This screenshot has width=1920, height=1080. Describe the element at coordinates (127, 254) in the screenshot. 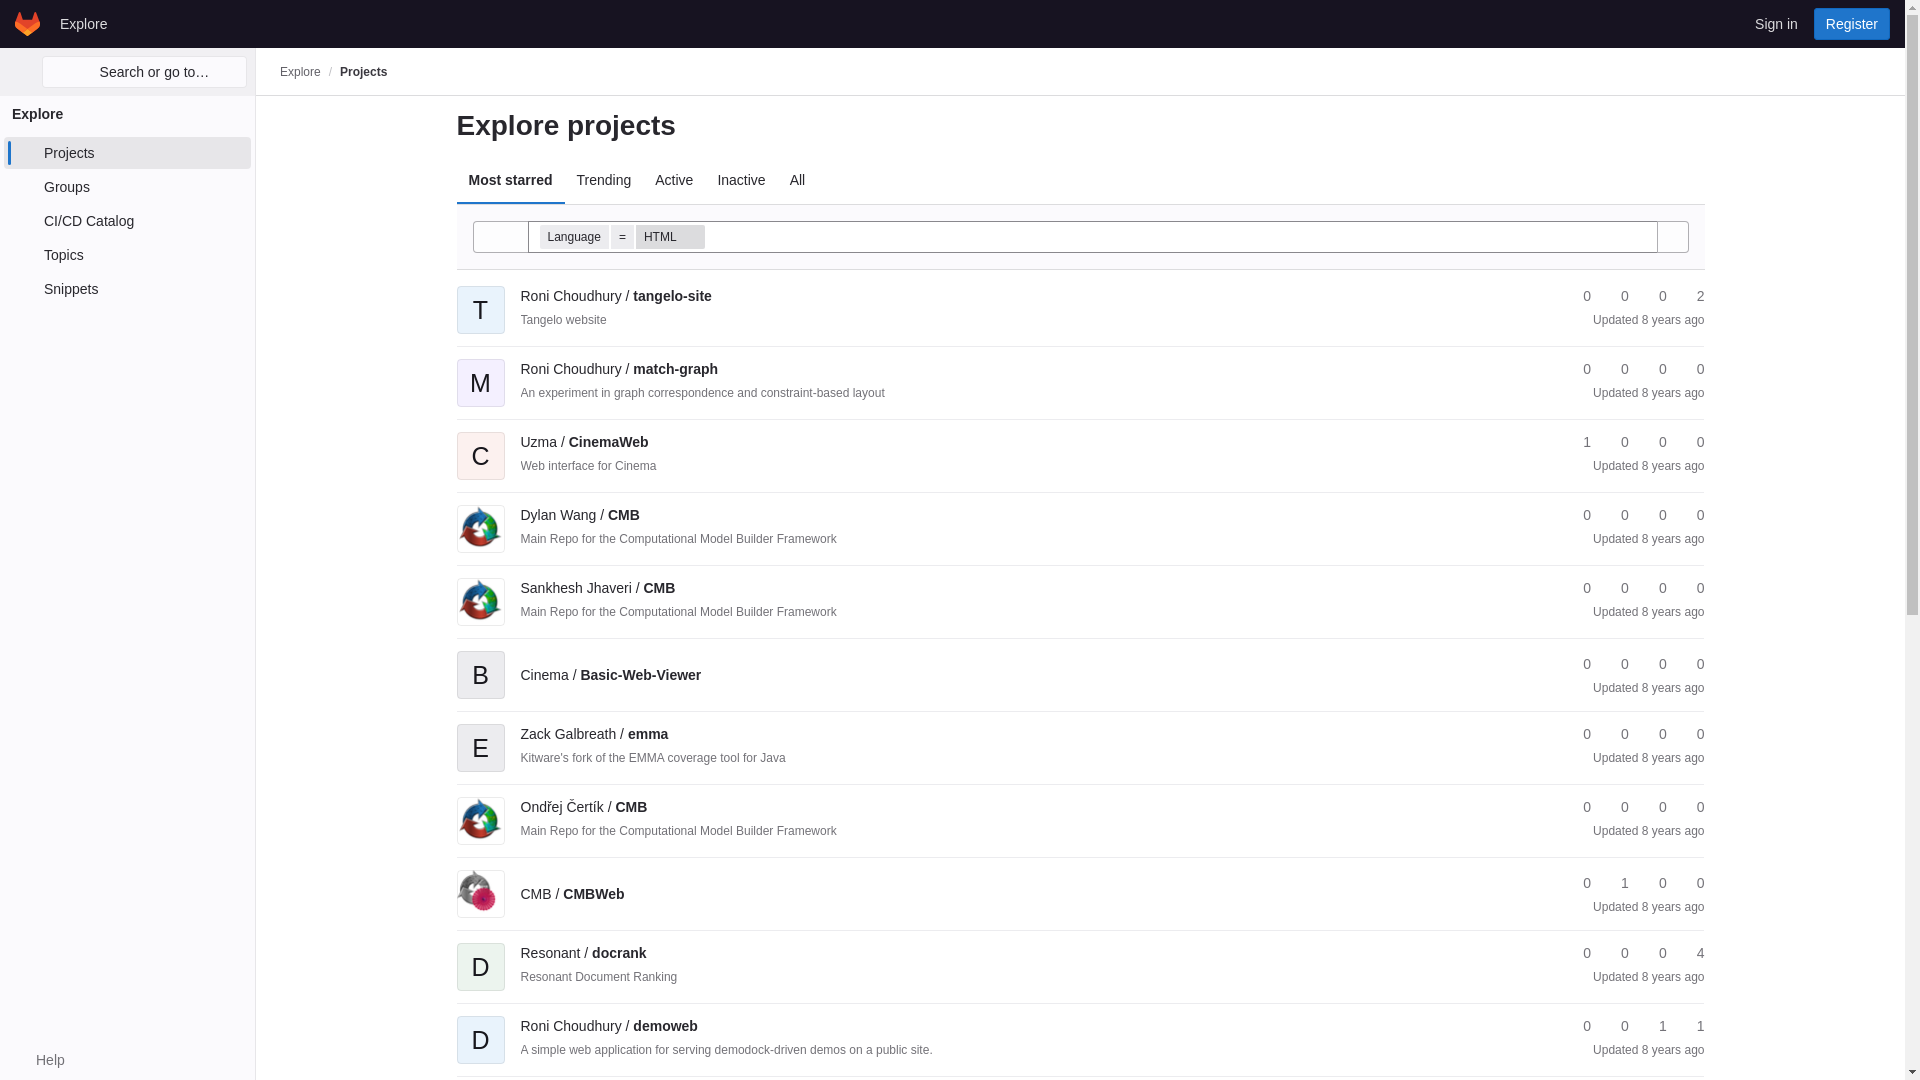

I see `Topics` at that location.